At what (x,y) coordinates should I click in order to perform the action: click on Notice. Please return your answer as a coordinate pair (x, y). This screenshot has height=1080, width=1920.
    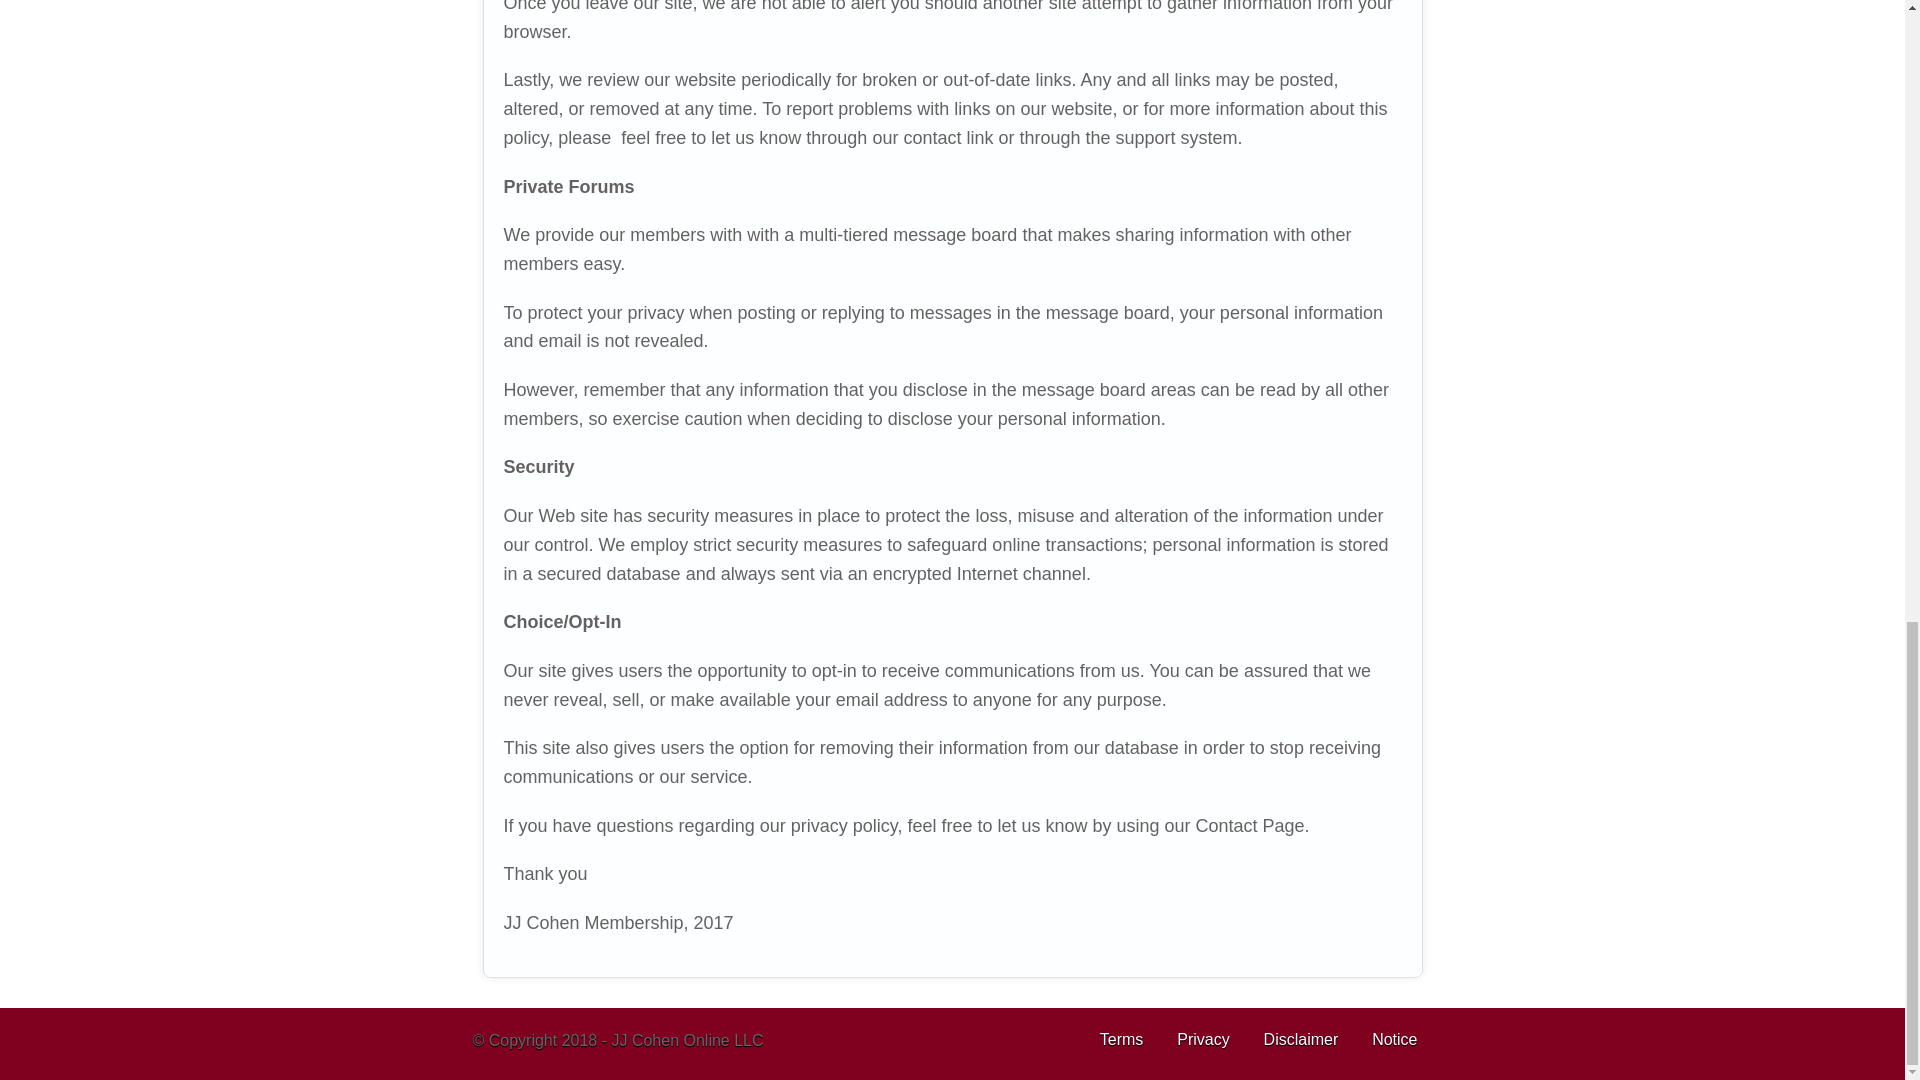
    Looking at the image, I should click on (1394, 1039).